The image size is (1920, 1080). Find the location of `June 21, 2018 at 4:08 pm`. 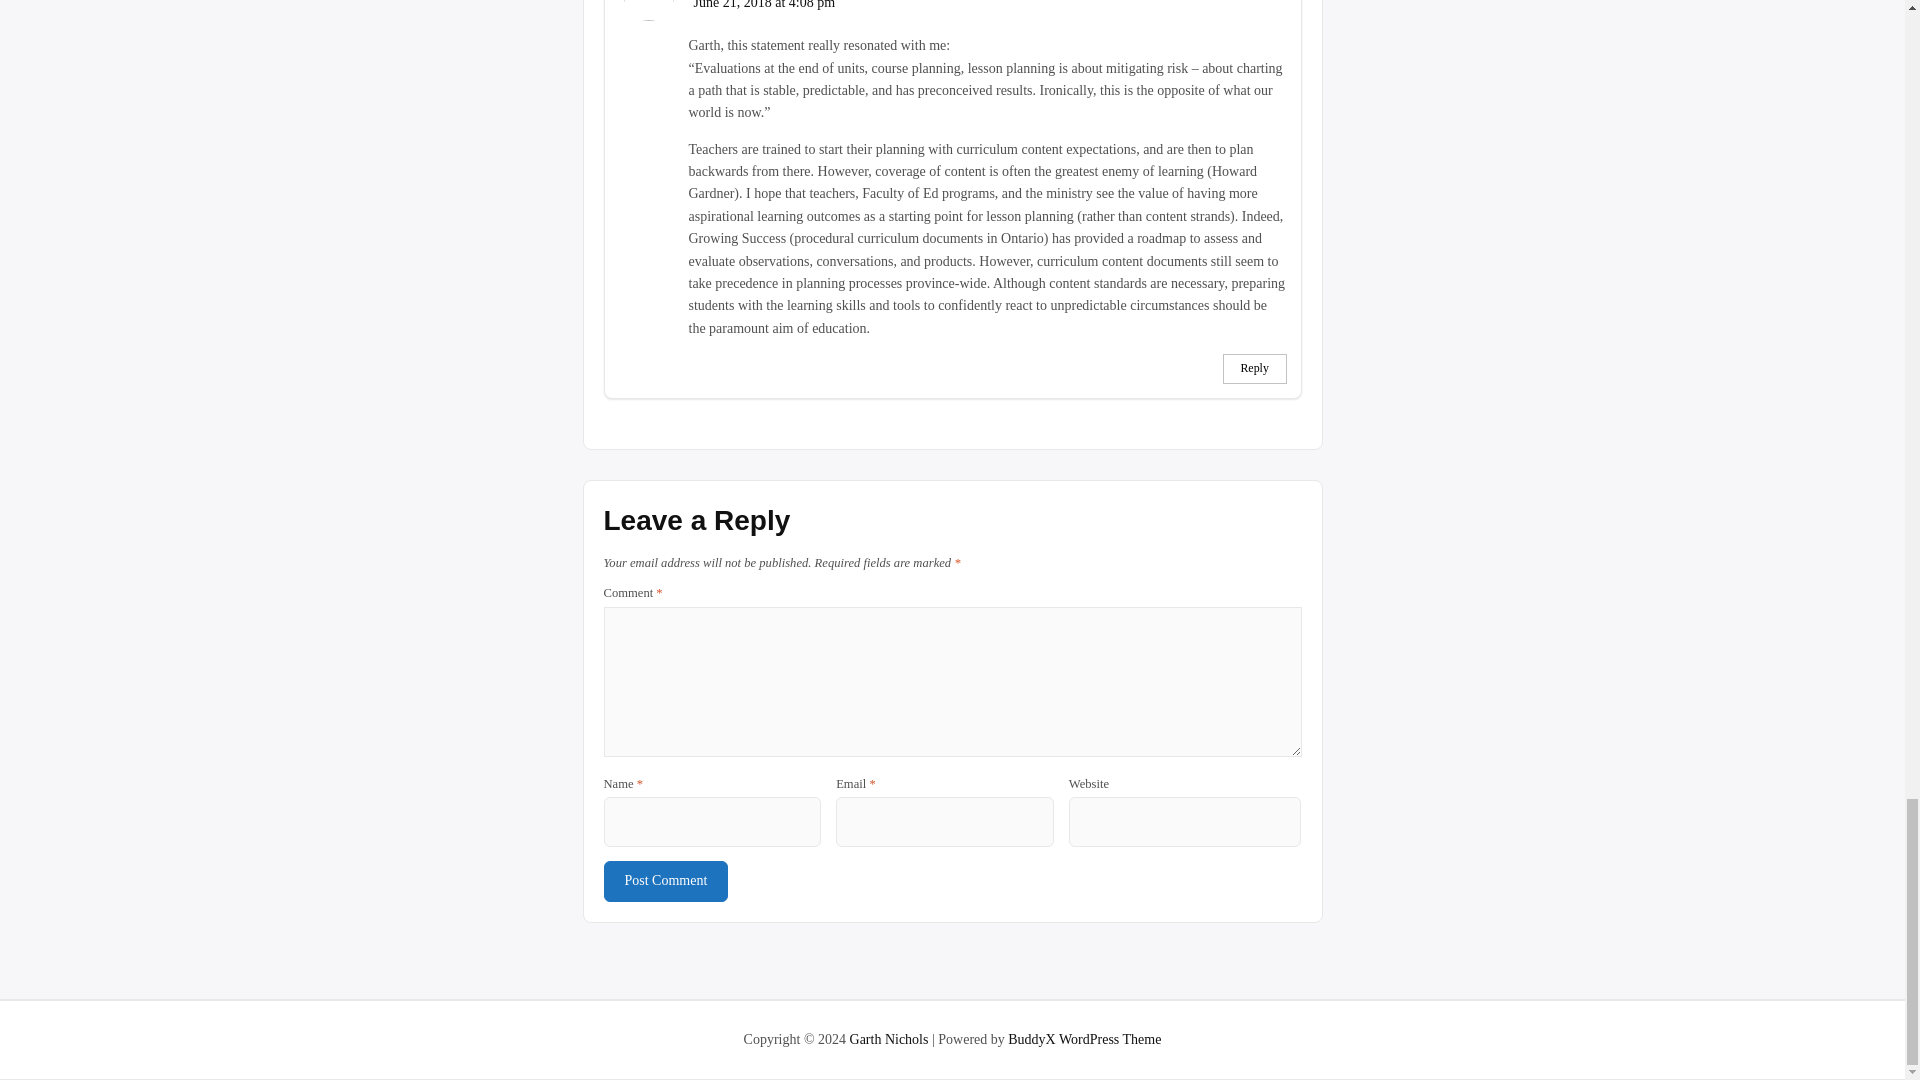

June 21, 2018 at 4:08 pm is located at coordinates (764, 4).